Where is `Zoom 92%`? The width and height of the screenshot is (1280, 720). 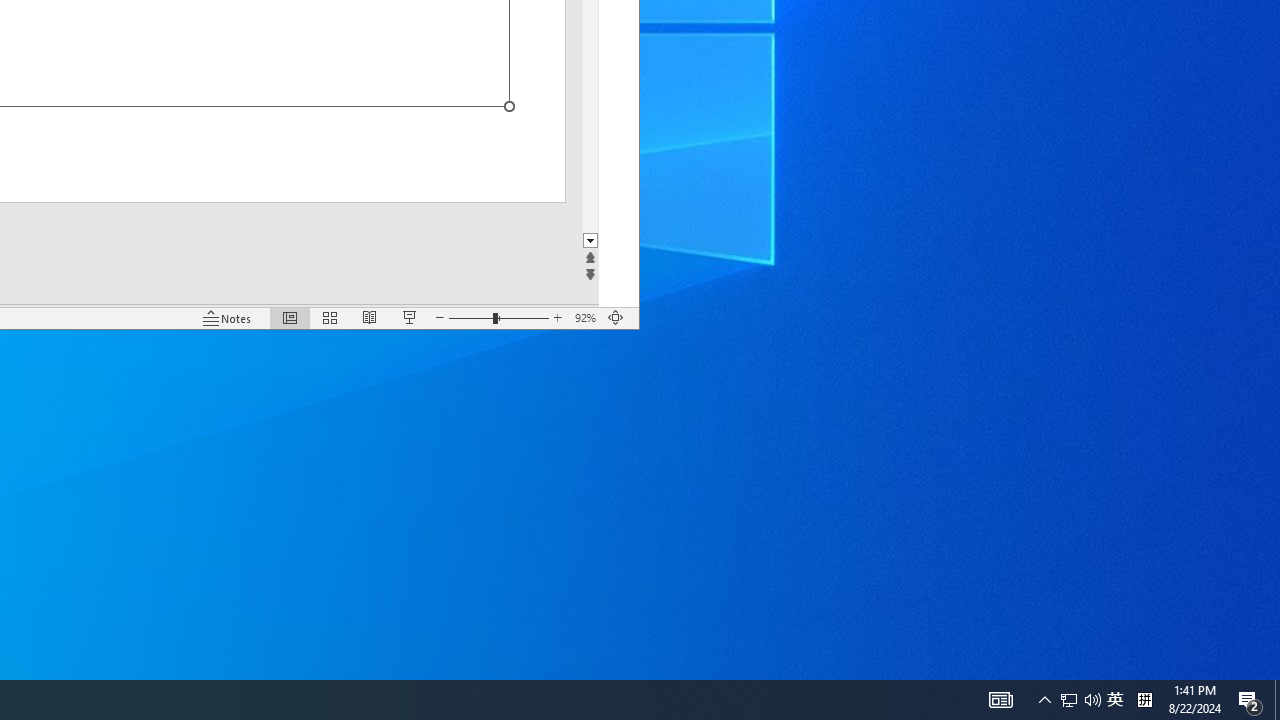
Zoom 92% is located at coordinates (586, 318).